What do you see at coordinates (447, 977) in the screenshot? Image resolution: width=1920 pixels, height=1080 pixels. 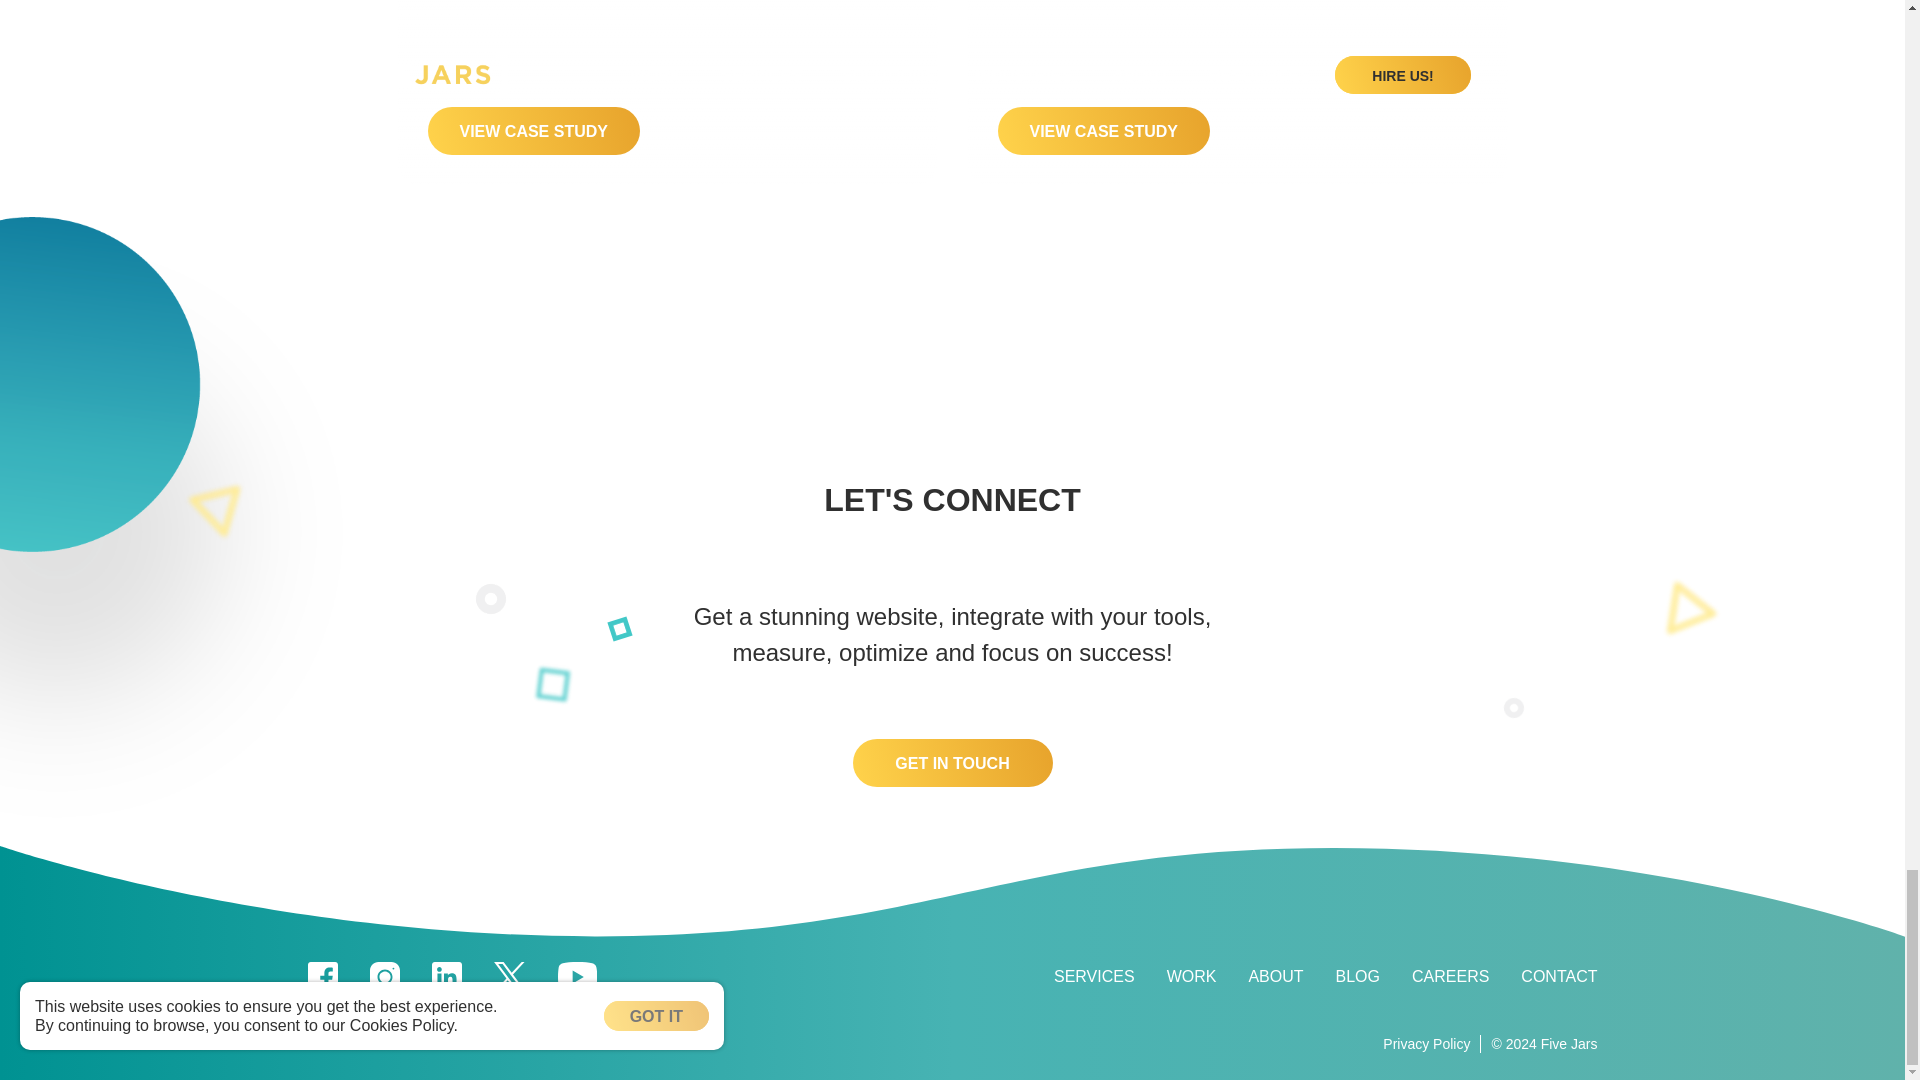 I see `Linkedin` at bounding box center [447, 977].